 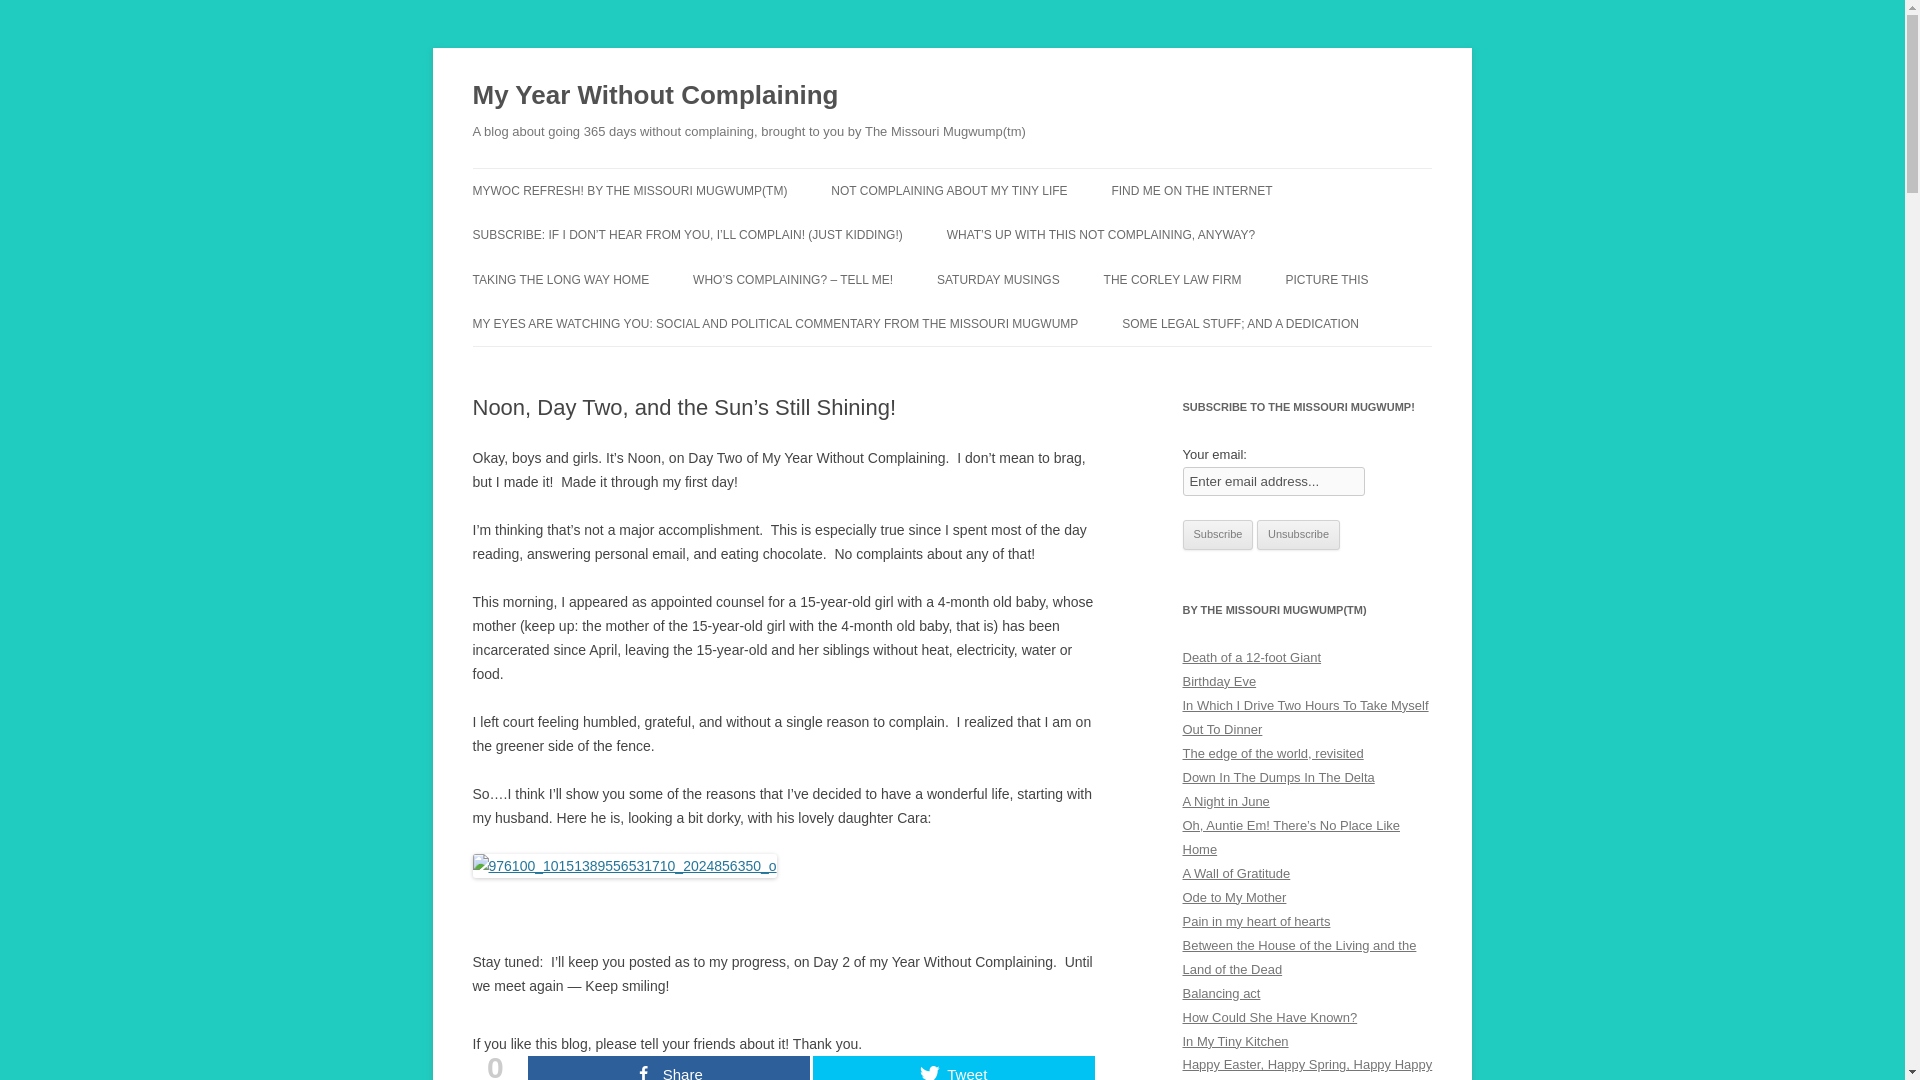 What do you see at coordinates (1251, 658) in the screenshot?
I see `Death of a 12-foot Giant` at bounding box center [1251, 658].